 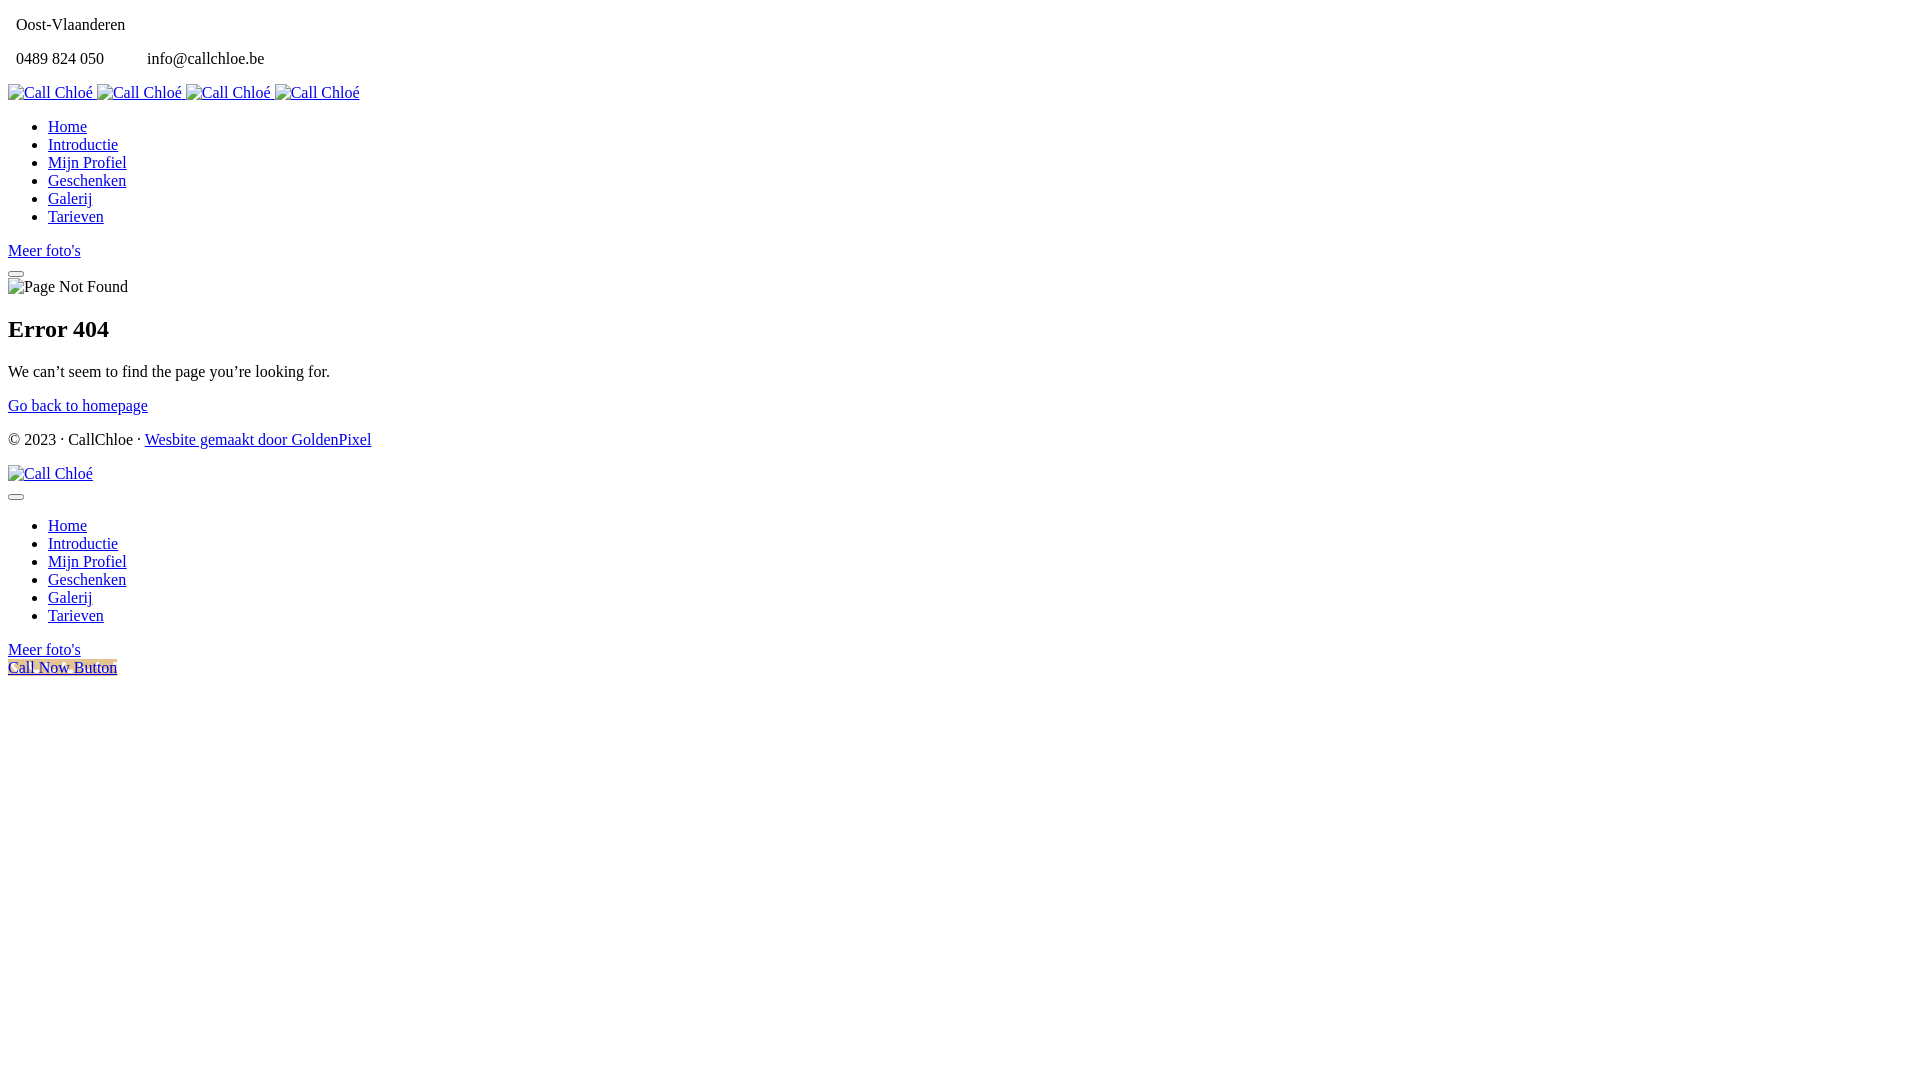 I want to click on Geschenken, so click(x=87, y=180).